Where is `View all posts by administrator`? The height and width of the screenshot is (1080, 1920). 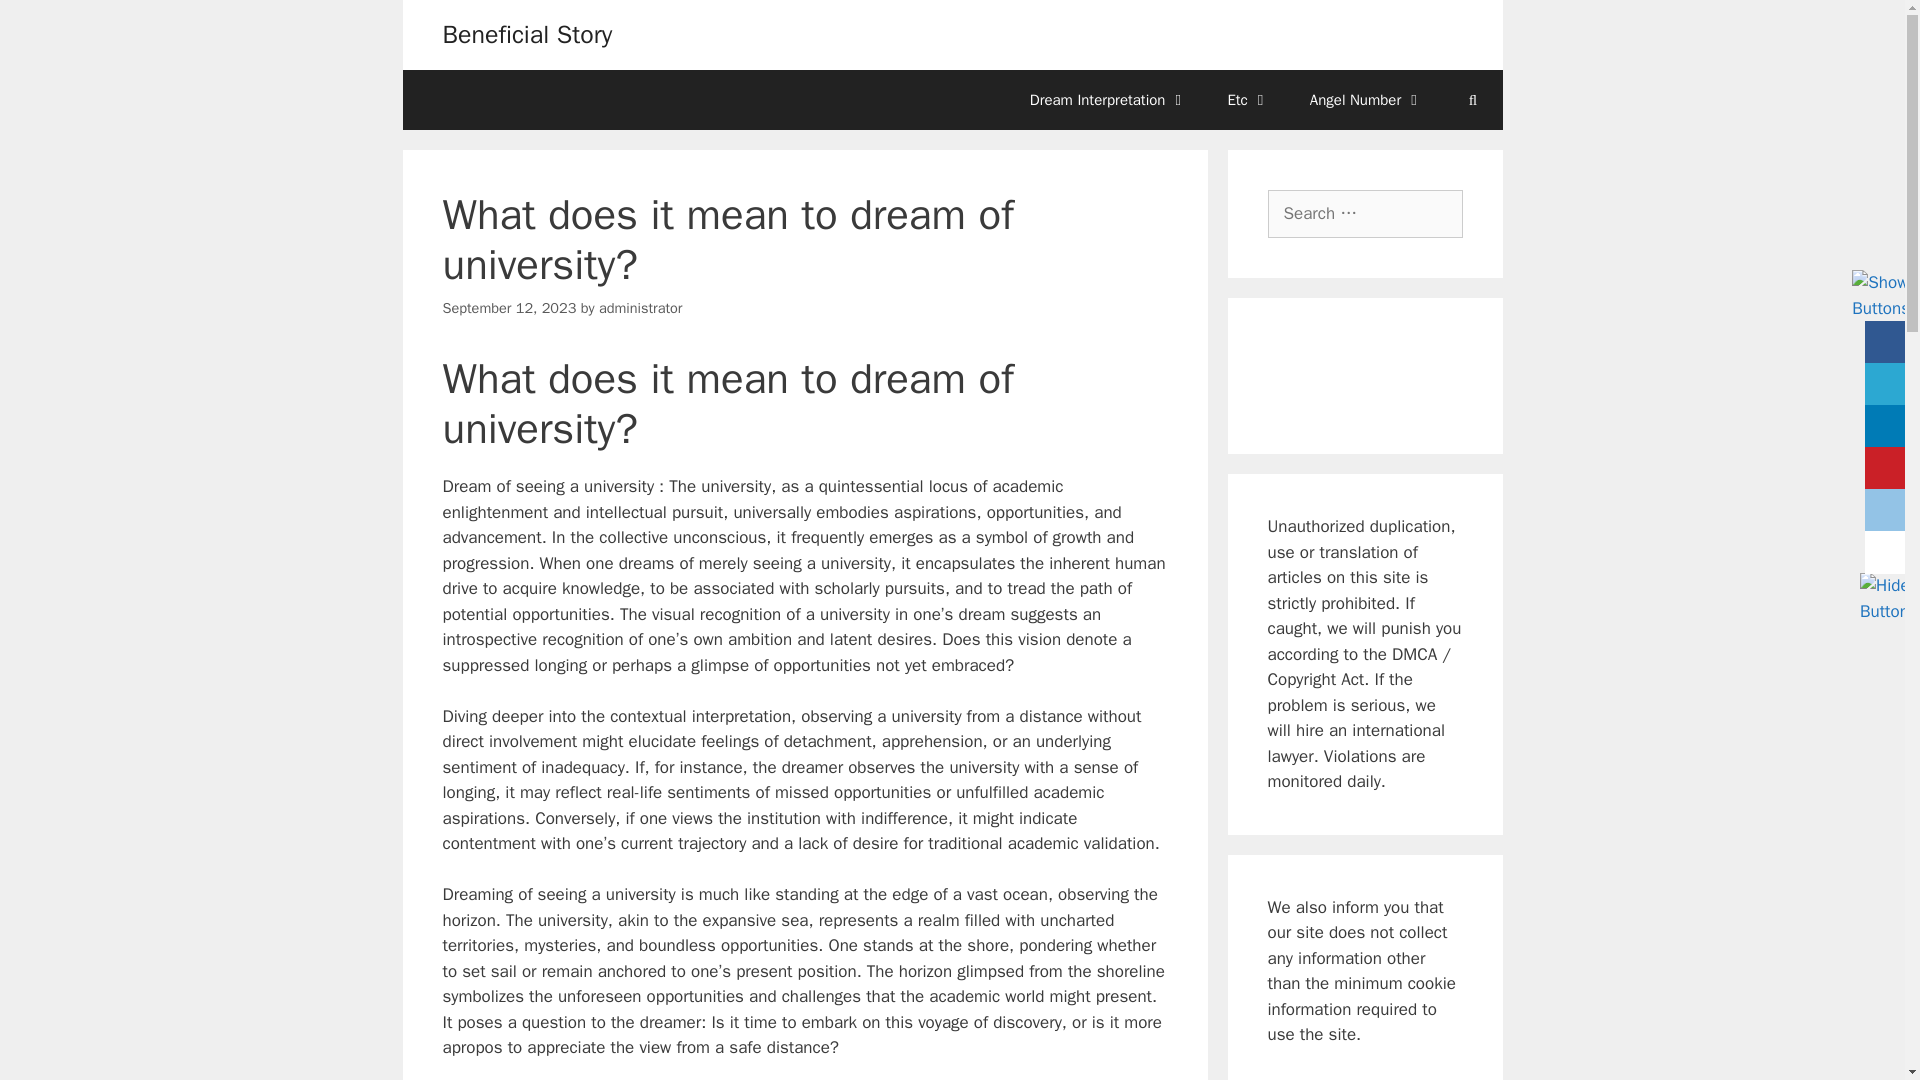
View all posts by administrator is located at coordinates (641, 308).